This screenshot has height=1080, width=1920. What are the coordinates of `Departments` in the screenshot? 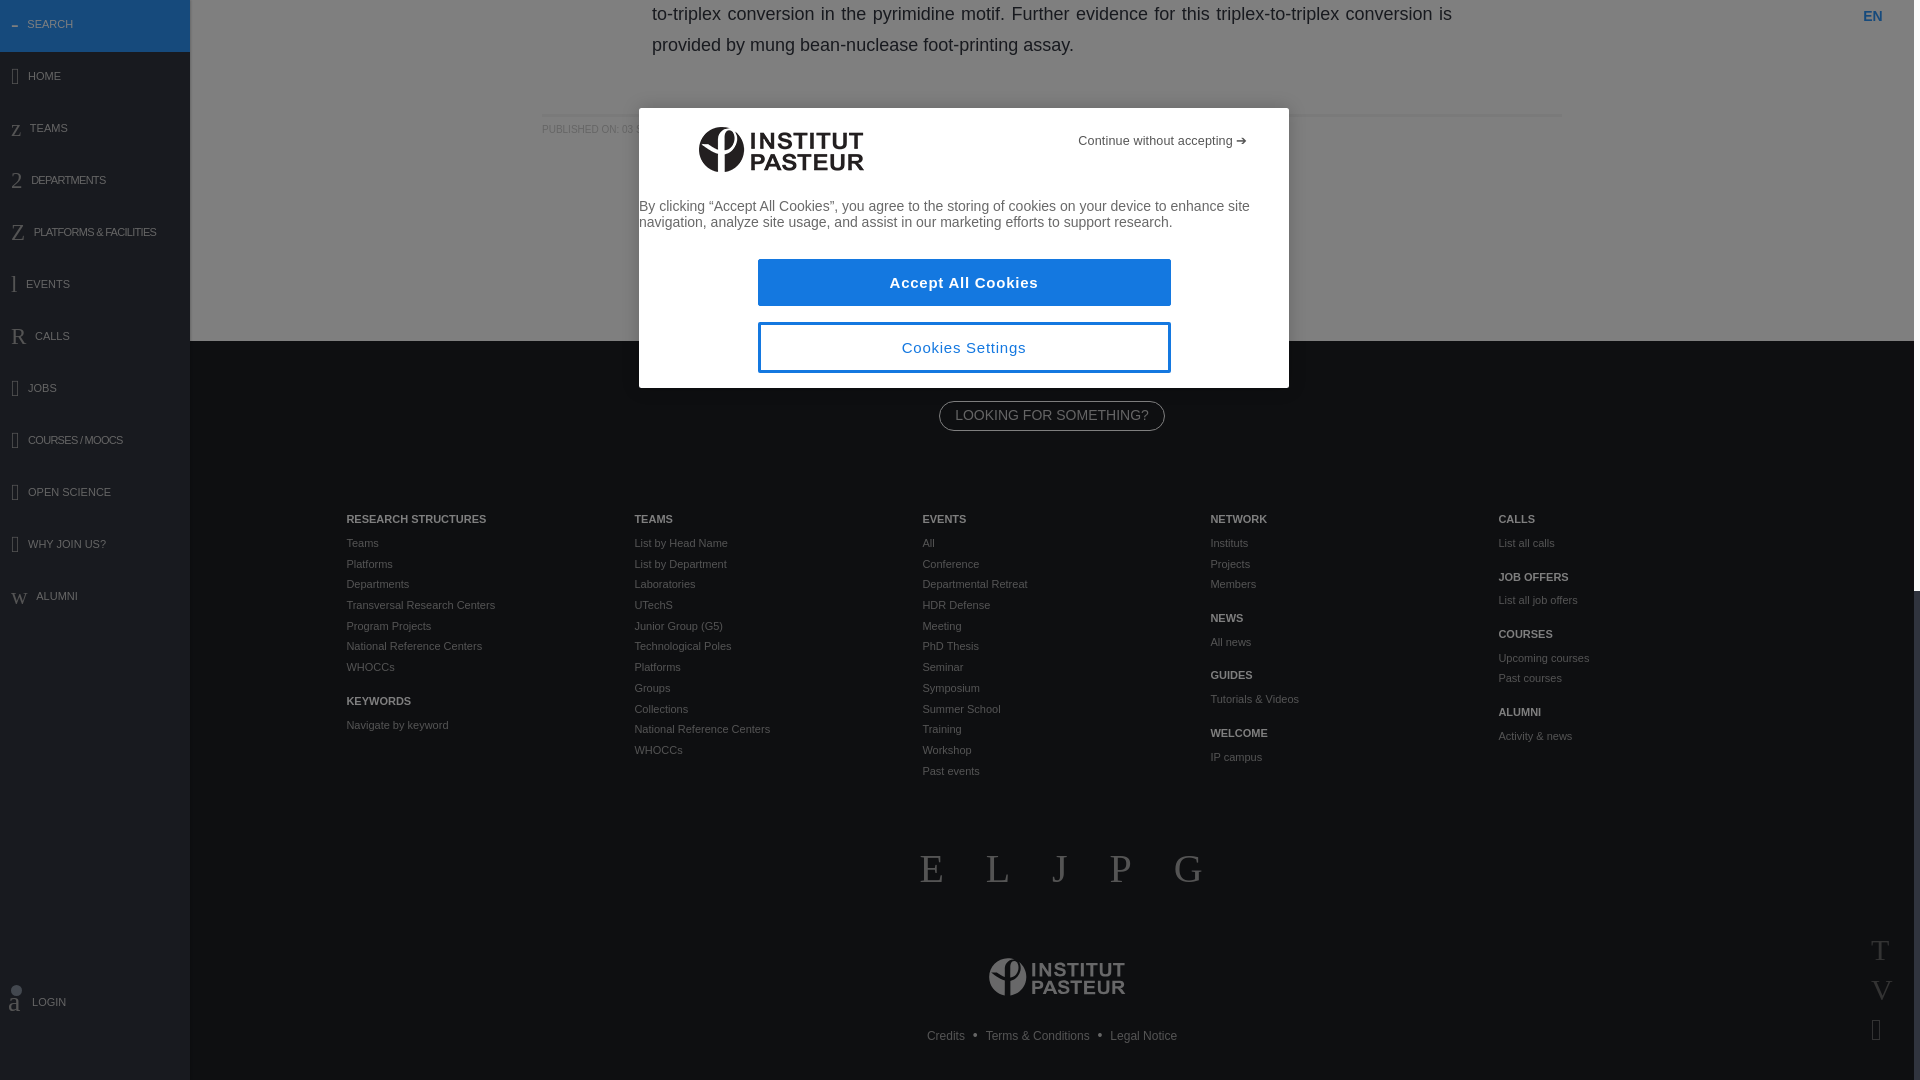 It's located at (474, 584).